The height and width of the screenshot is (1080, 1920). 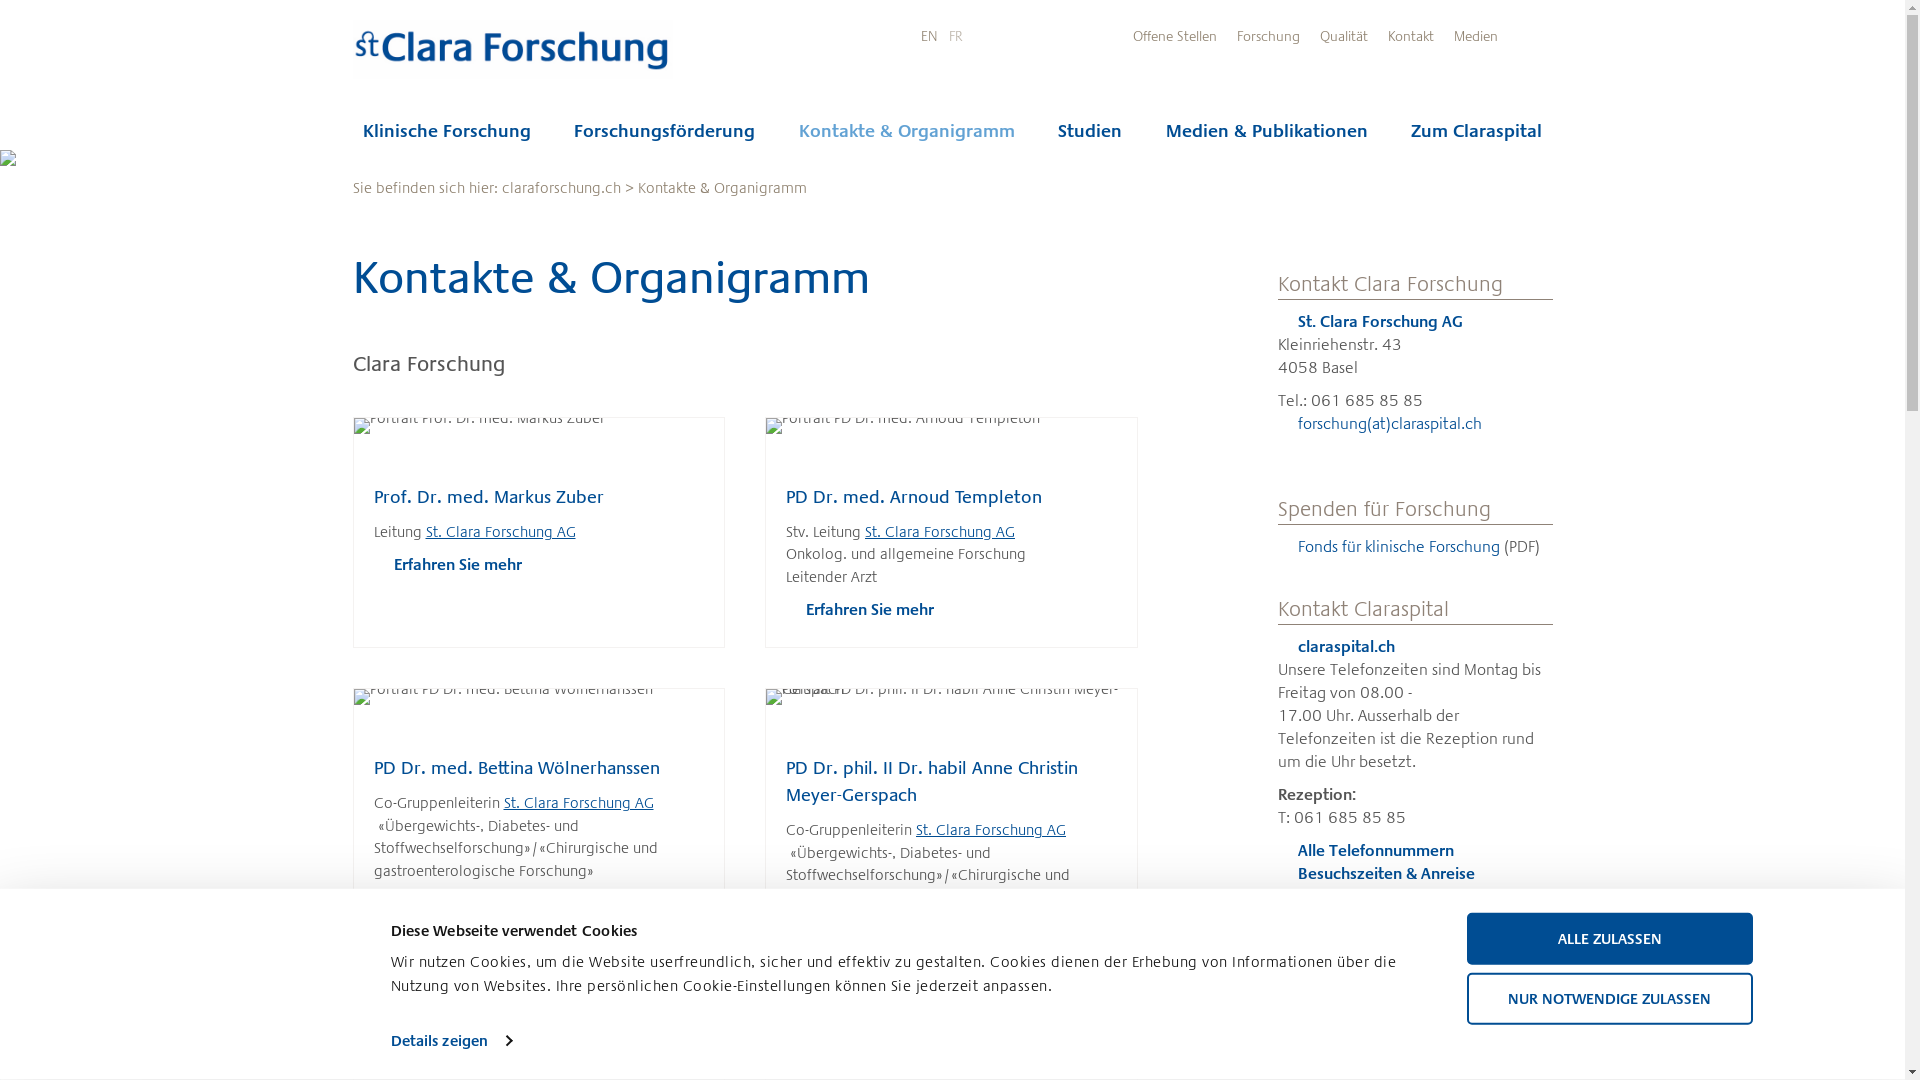 I want to click on Erfahren Sie mehr, so click(x=450, y=564).